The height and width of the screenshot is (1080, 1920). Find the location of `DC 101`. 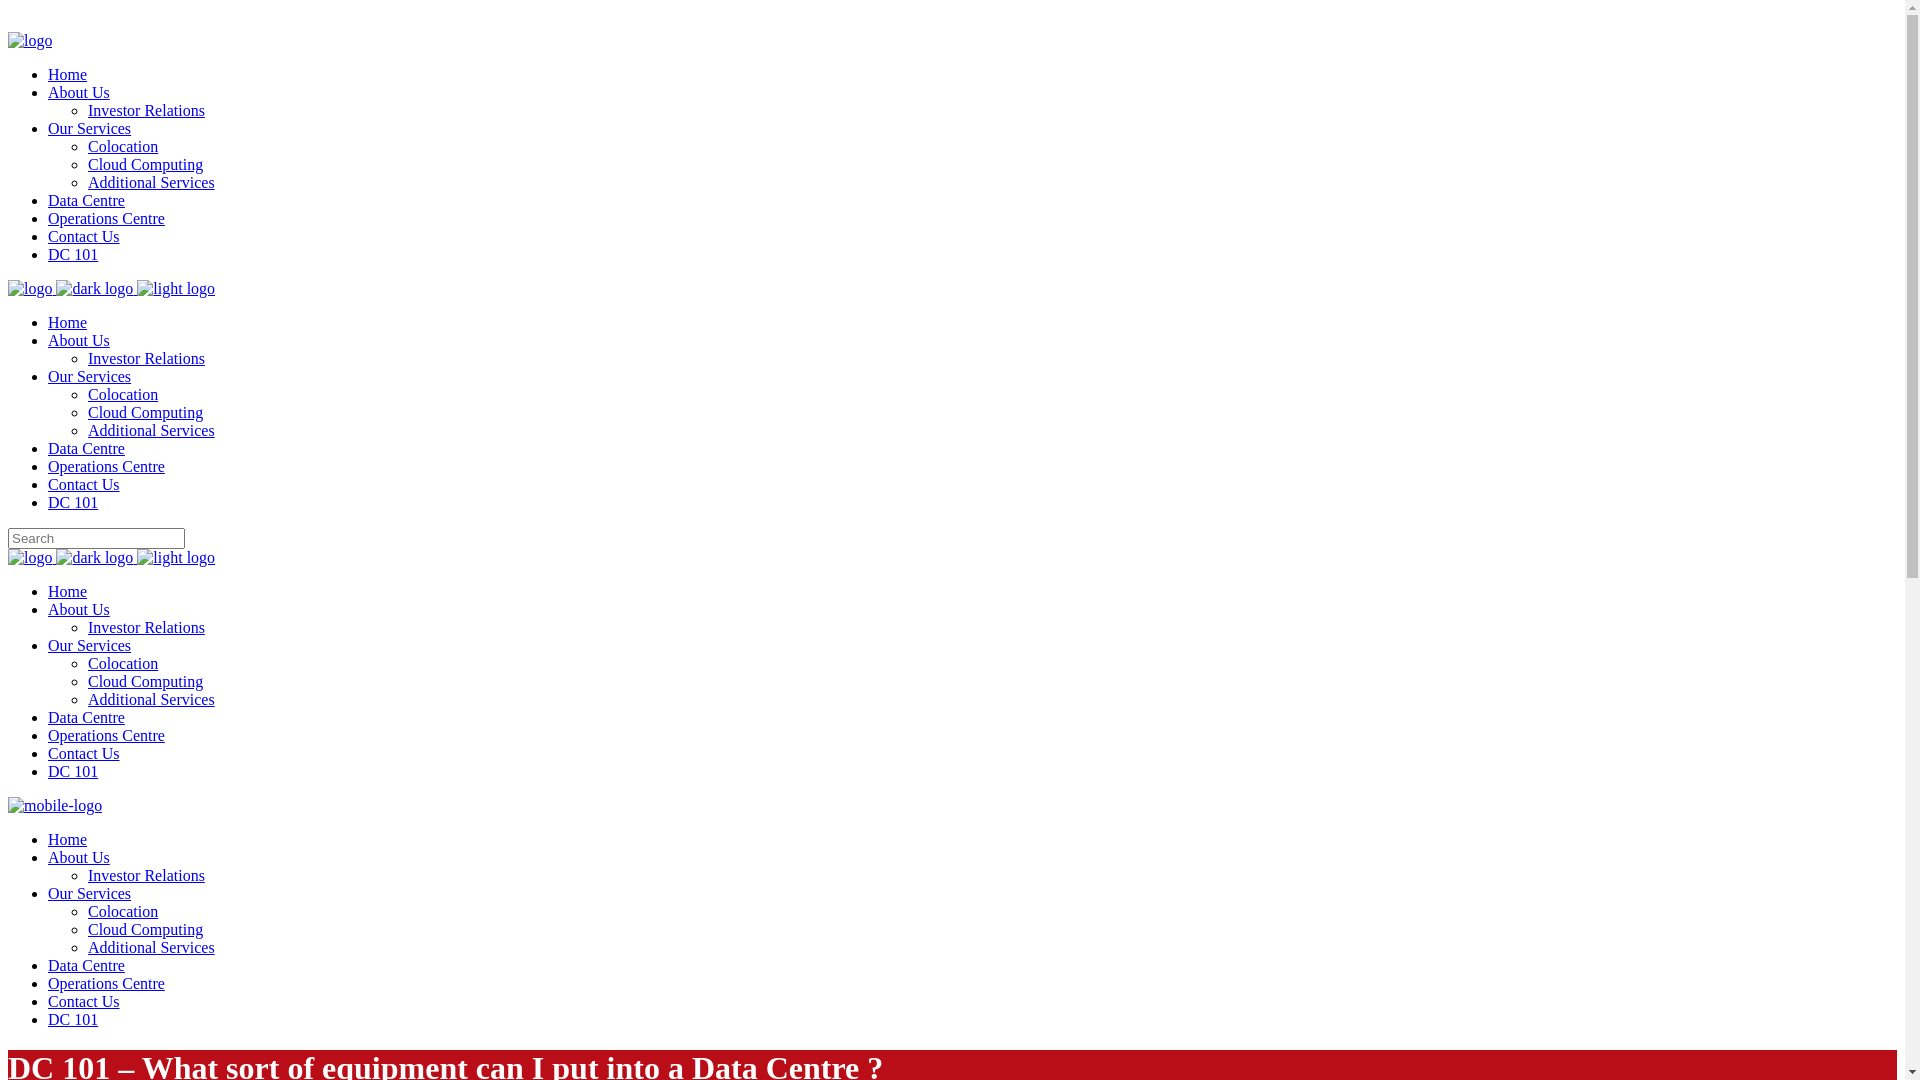

DC 101 is located at coordinates (73, 772).